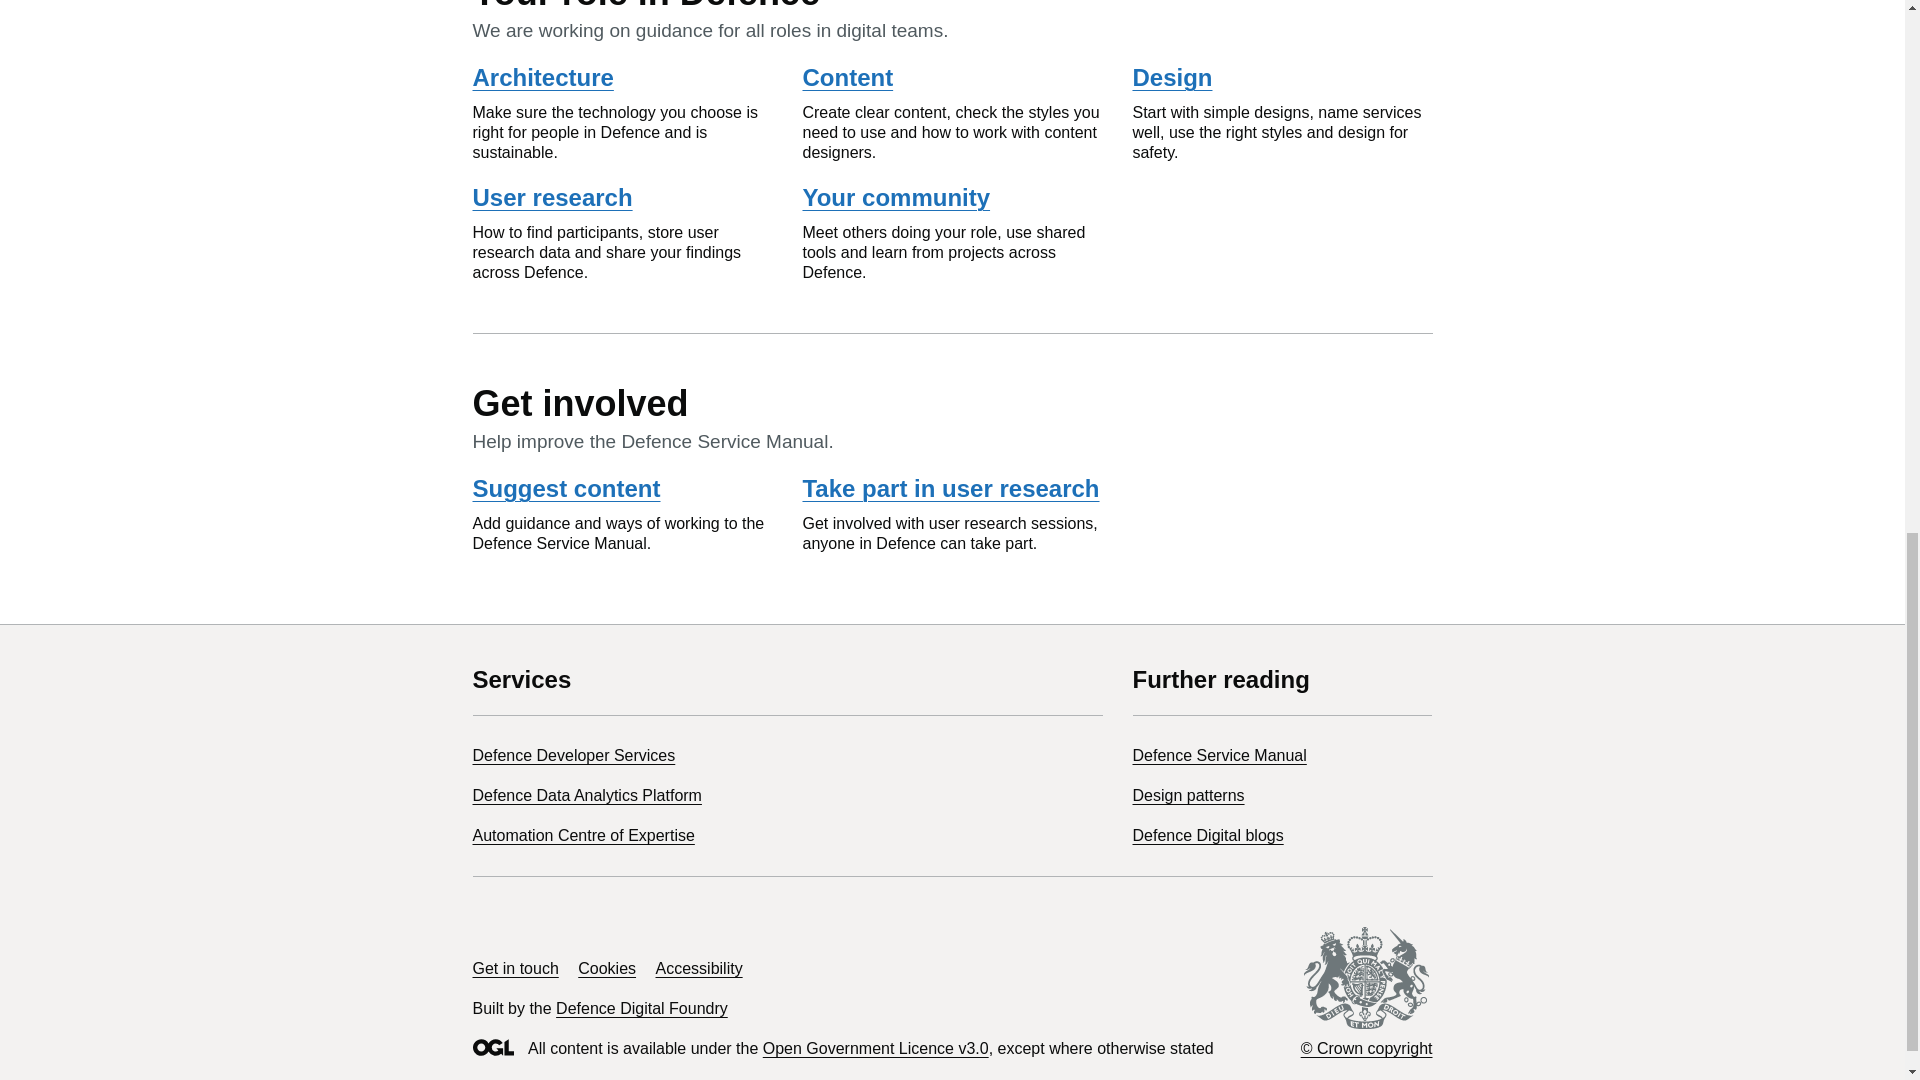 This screenshot has width=1920, height=1080. What do you see at coordinates (700, 968) in the screenshot?
I see `Accessibility` at bounding box center [700, 968].